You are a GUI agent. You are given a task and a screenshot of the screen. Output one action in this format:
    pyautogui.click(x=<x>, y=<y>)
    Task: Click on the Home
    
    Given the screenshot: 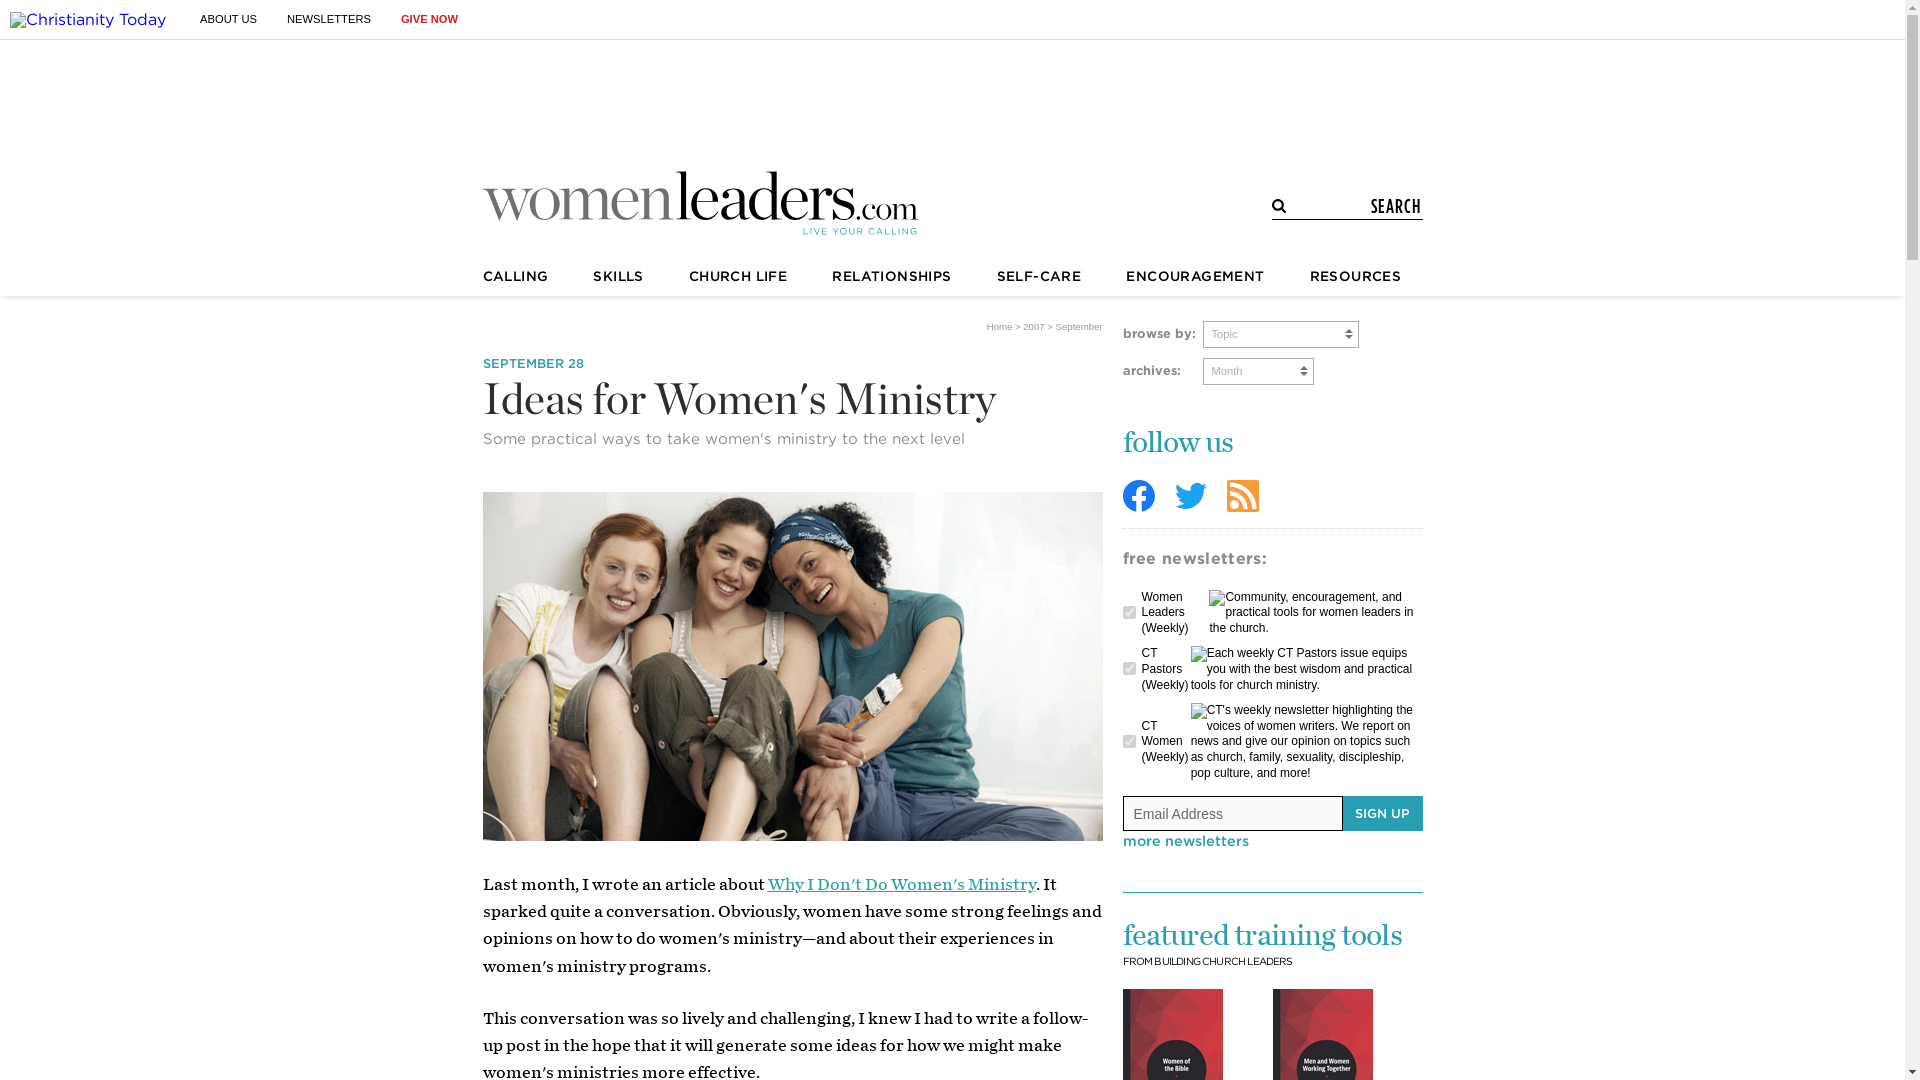 What is the action you would take?
    pyautogui.click(x=1000, y=326)
    